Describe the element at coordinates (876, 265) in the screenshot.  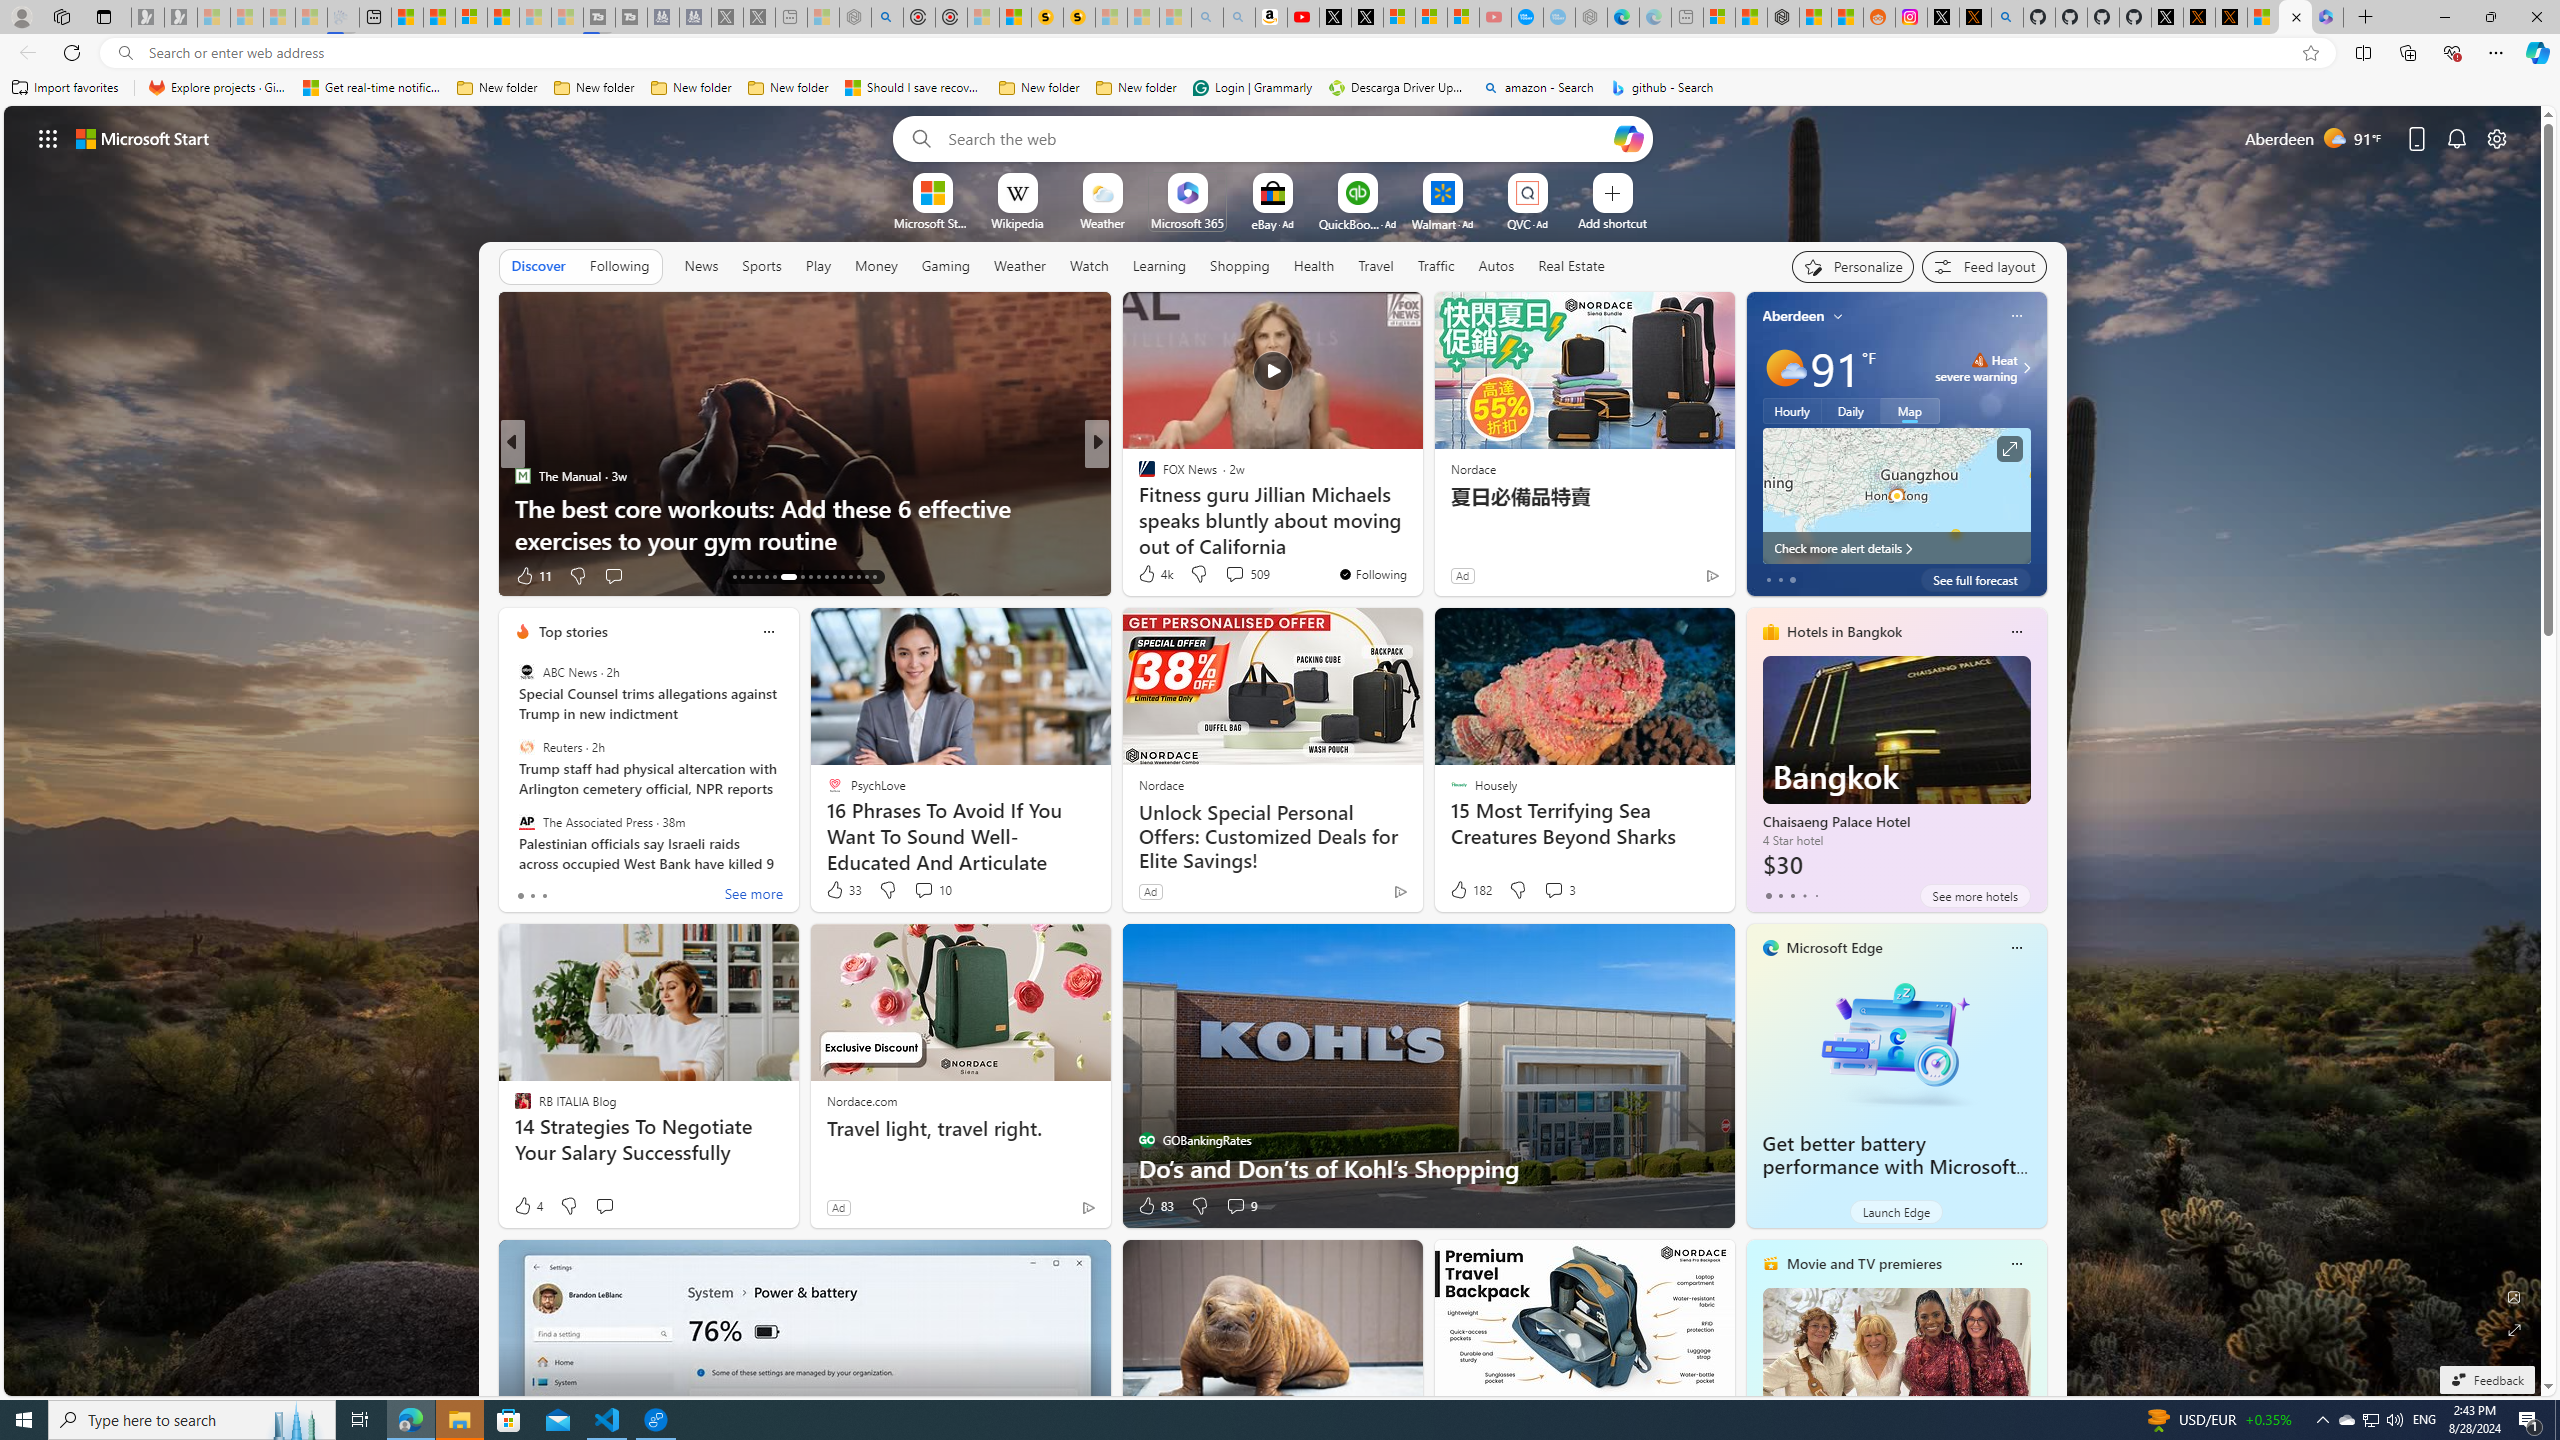
I see `Money` at that location.